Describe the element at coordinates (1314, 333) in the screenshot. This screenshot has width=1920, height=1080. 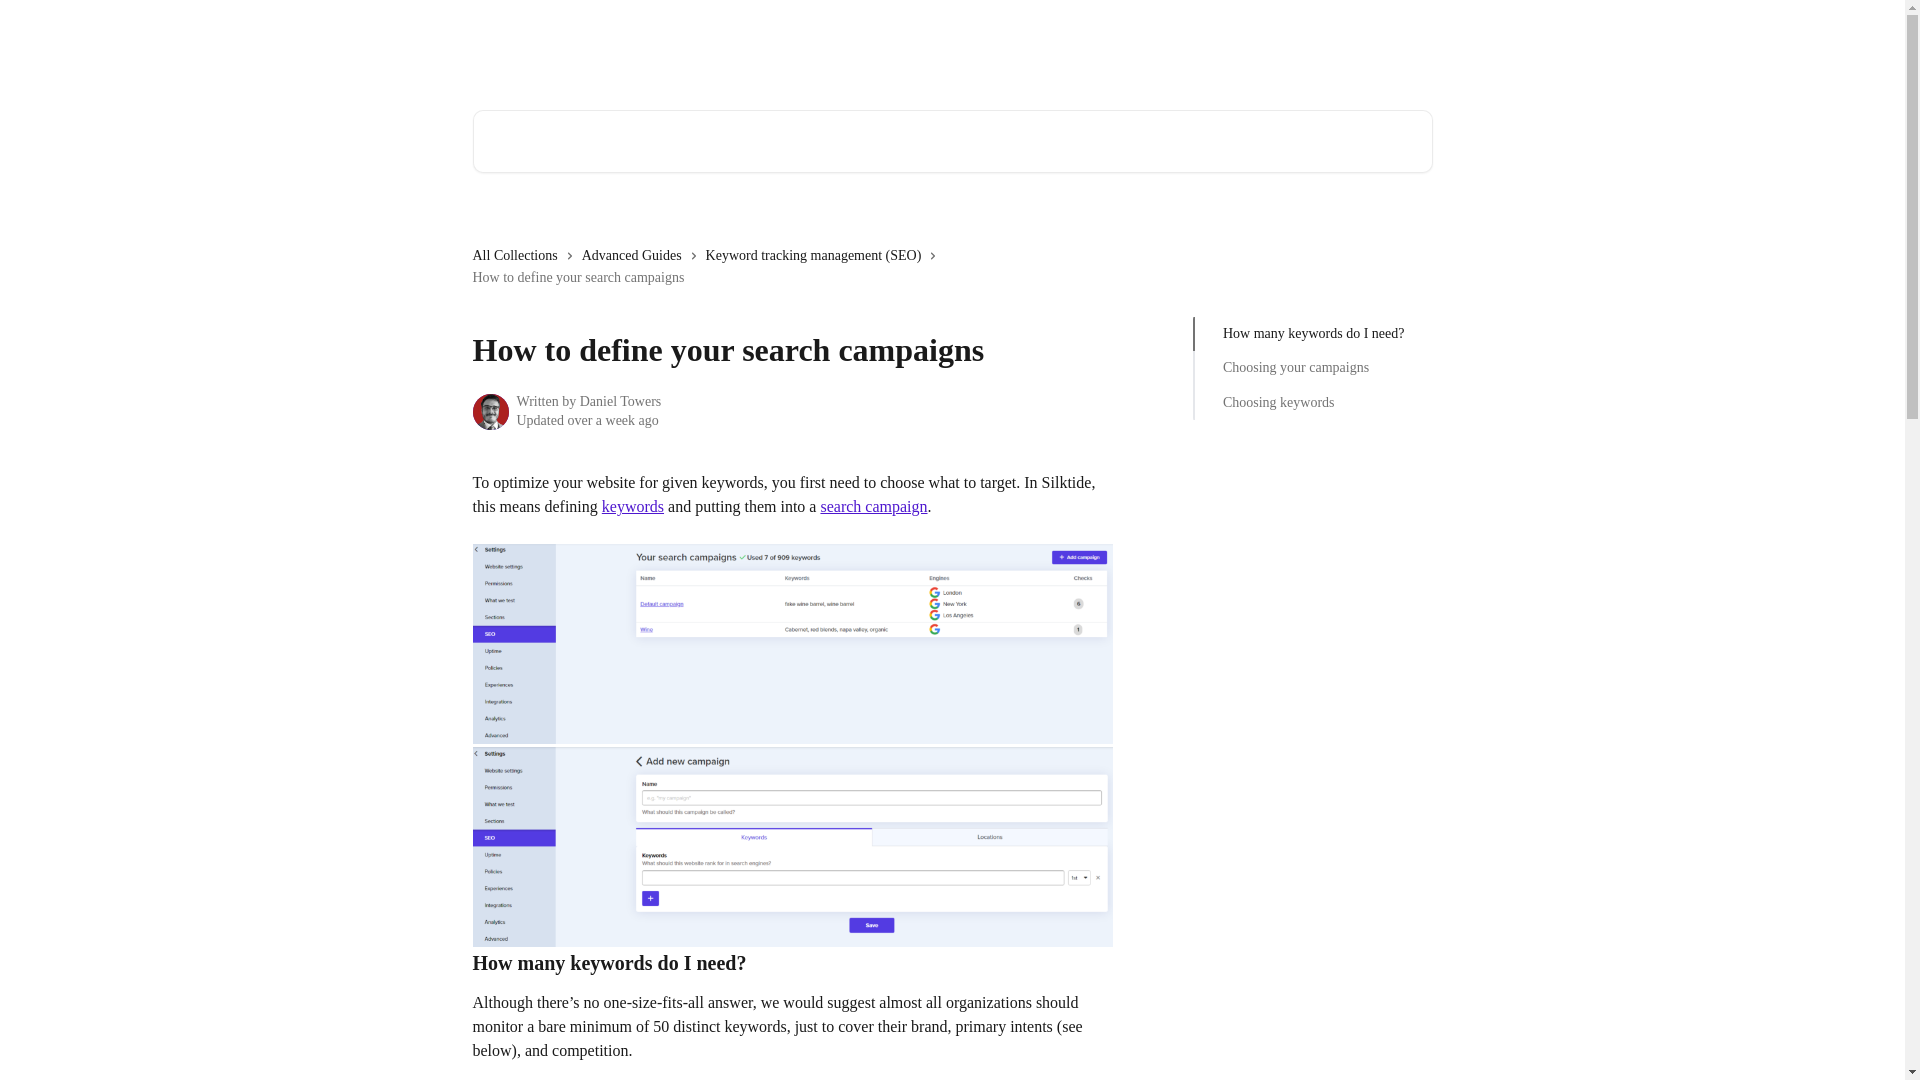
I see `How many keywords do I need?` at that location.